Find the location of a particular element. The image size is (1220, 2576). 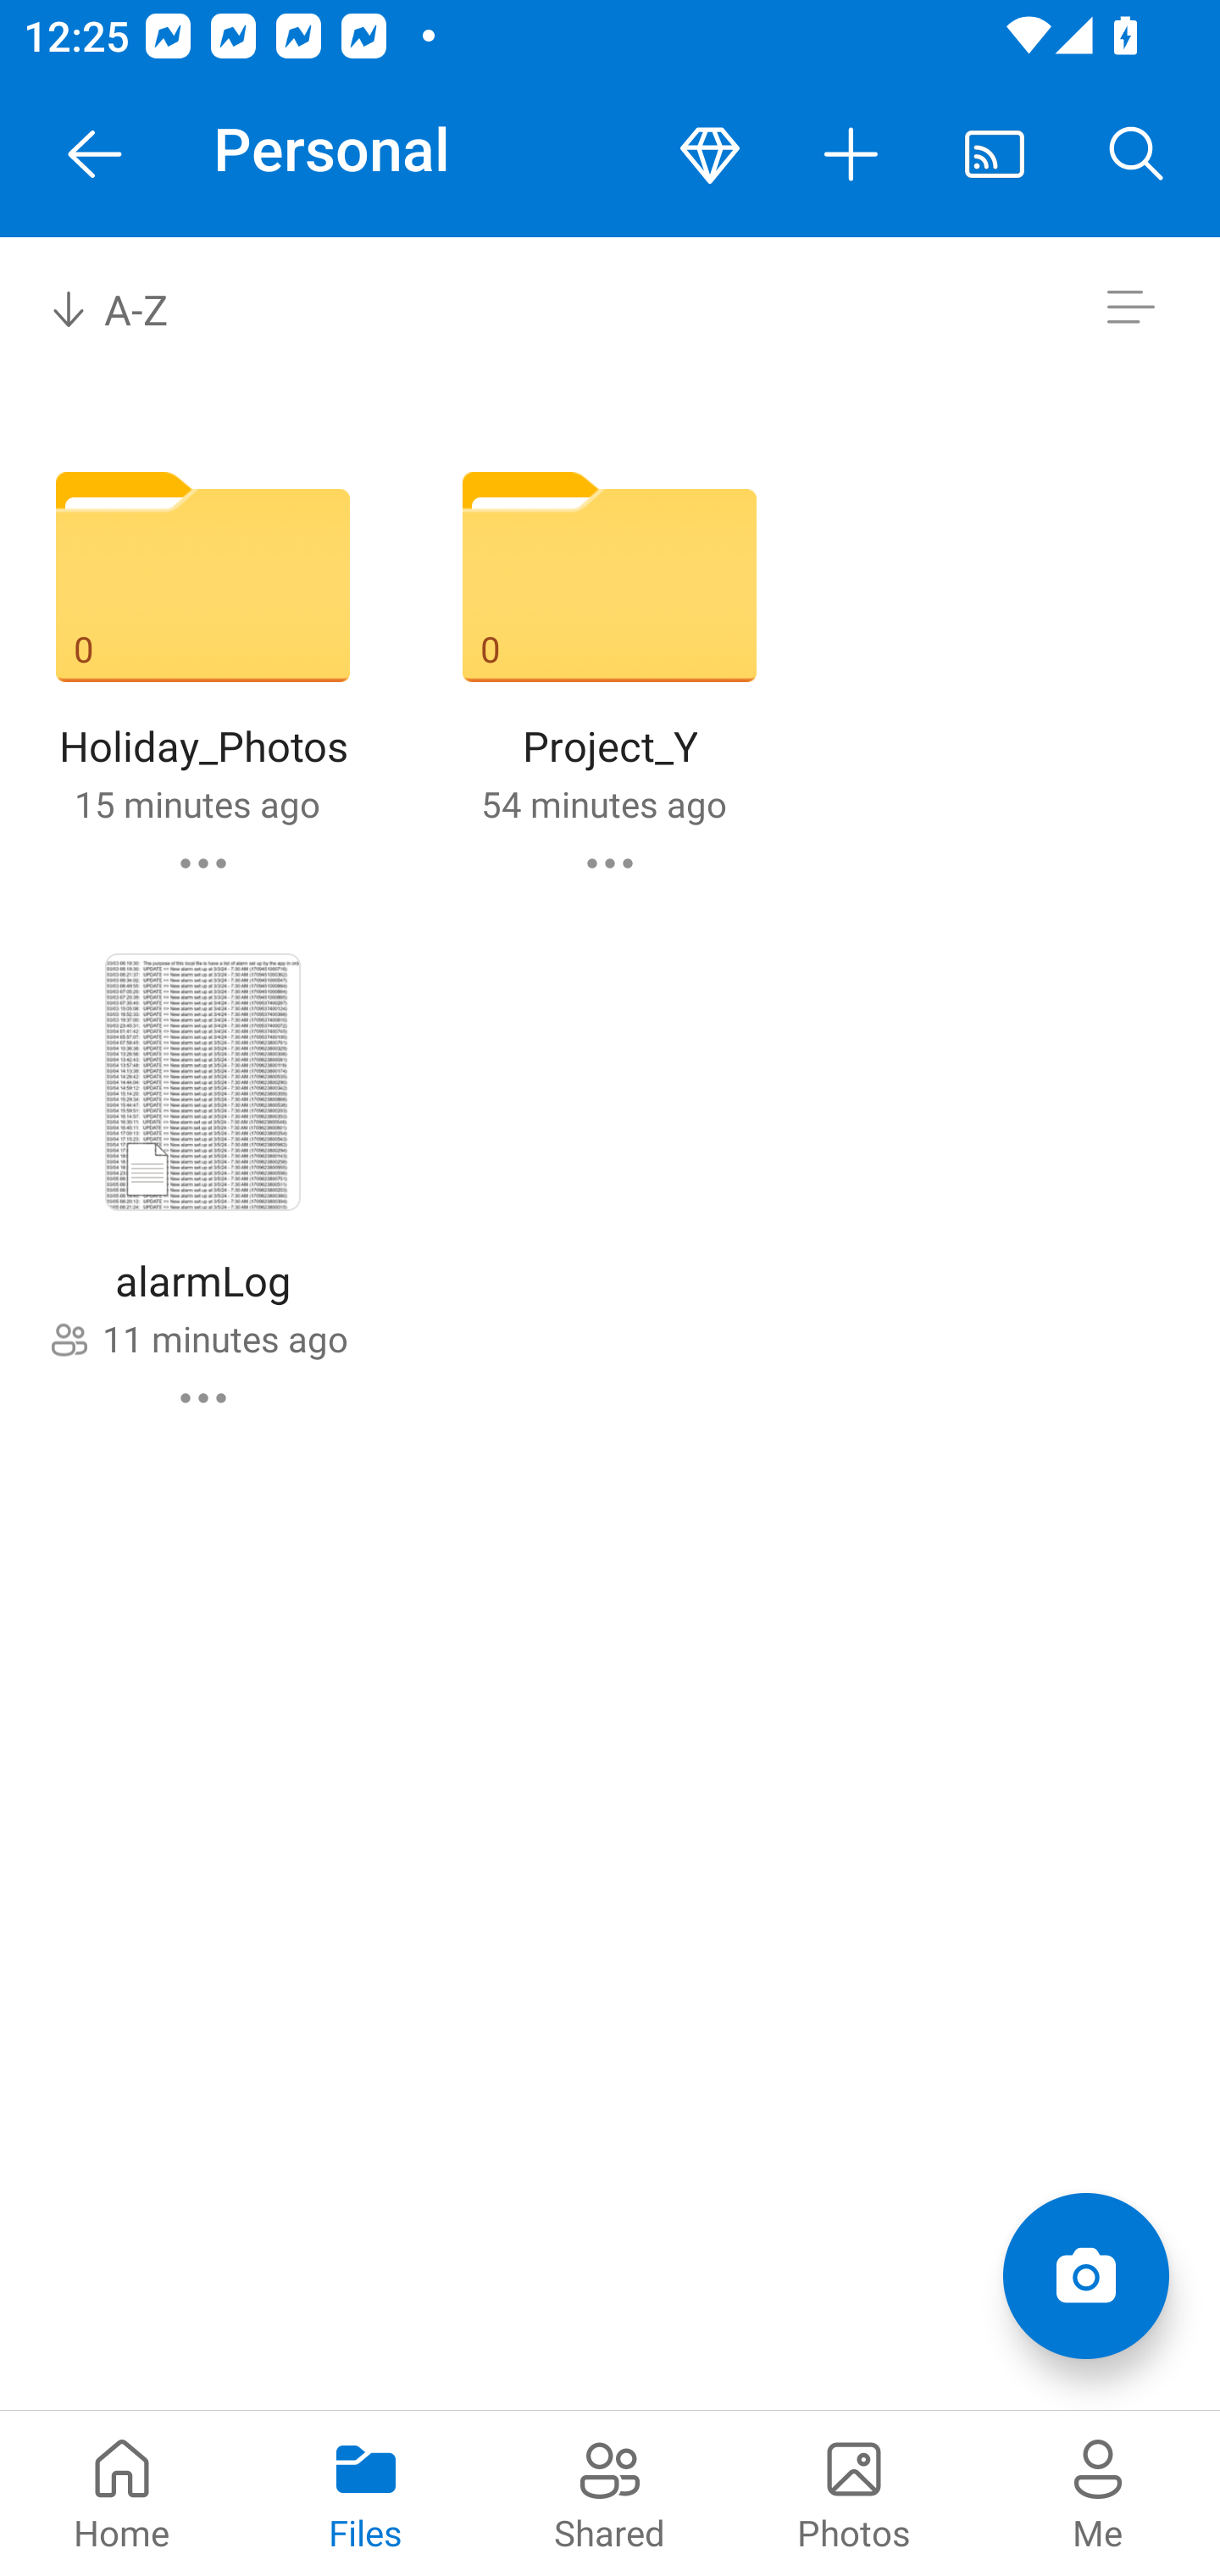

Add items Scan is located at coordinates (1085, 2276).